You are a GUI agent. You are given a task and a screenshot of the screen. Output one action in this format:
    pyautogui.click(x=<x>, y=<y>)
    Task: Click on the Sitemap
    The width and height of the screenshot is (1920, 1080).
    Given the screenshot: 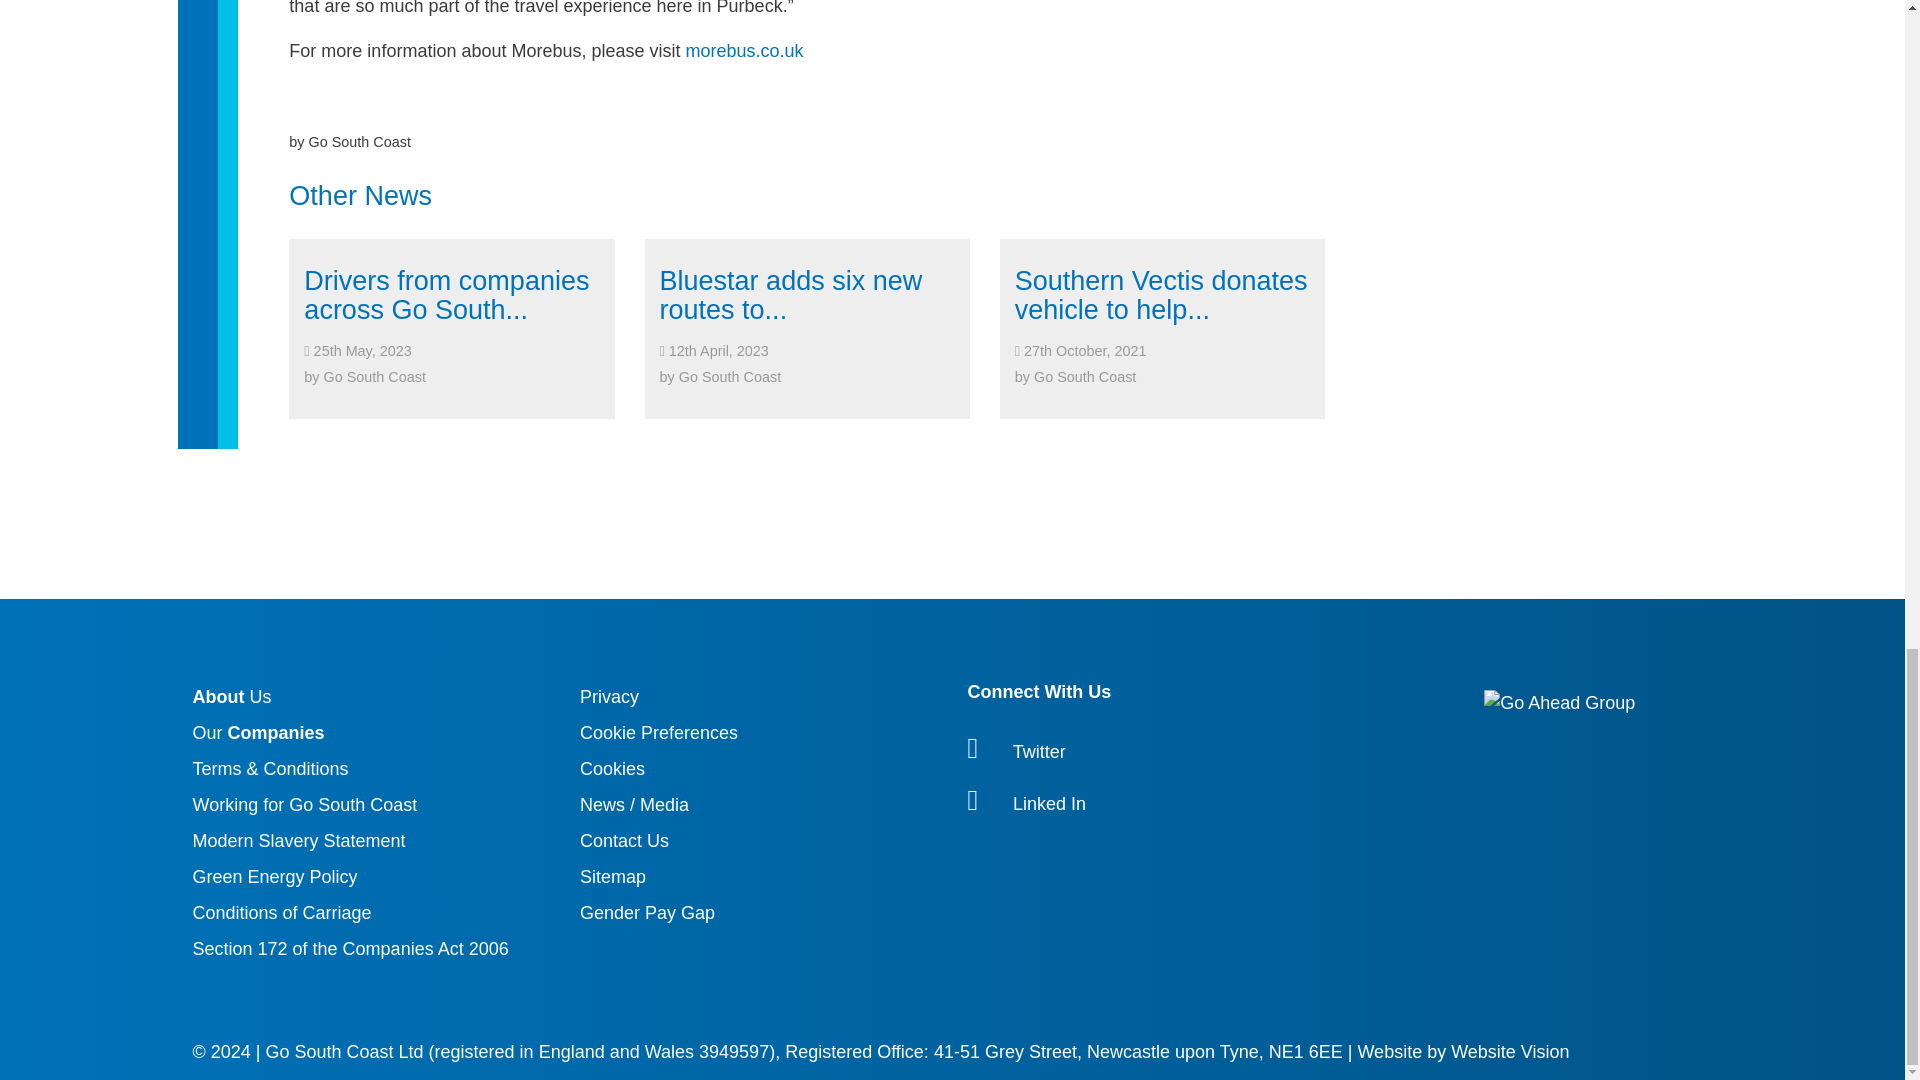 What is the action you would take?
    pyautogui.click(x=612, y=876)
    